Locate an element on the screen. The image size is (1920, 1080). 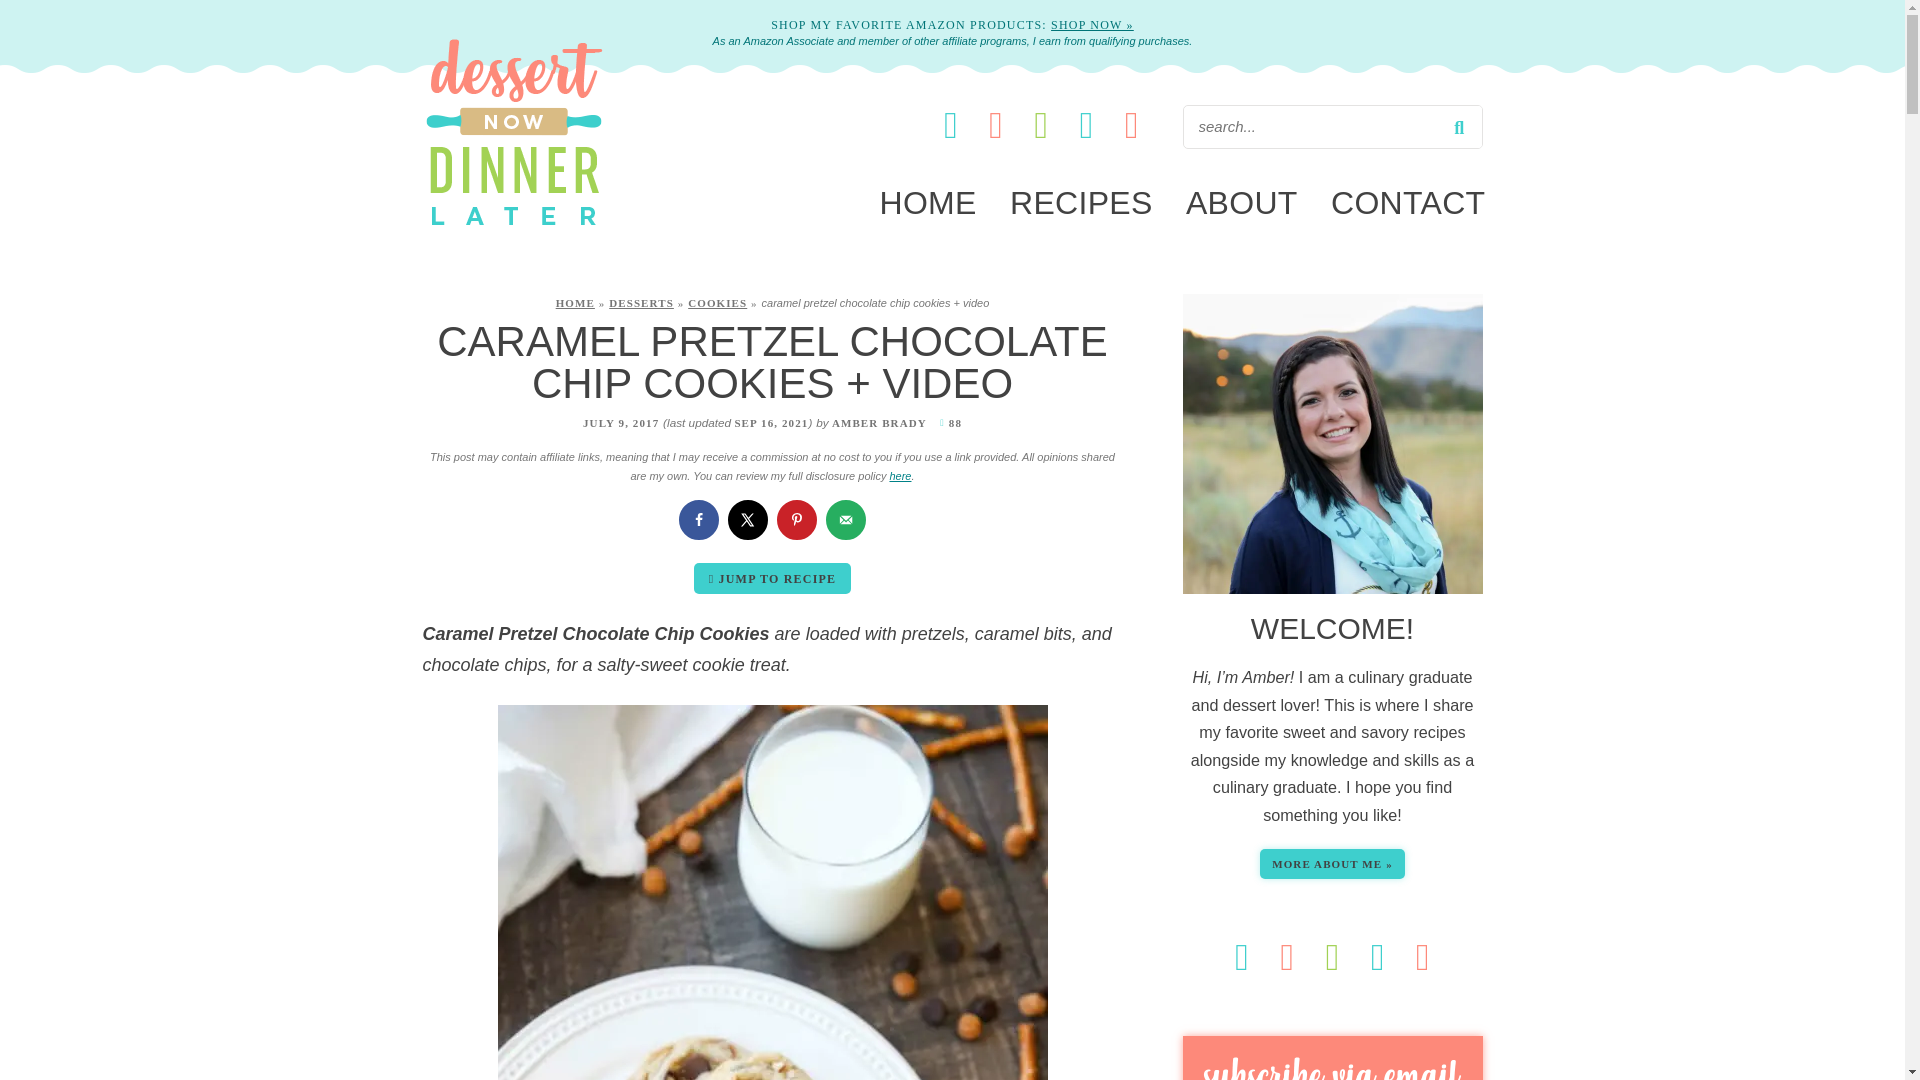
RSS is located at coordinates (1132, 124).